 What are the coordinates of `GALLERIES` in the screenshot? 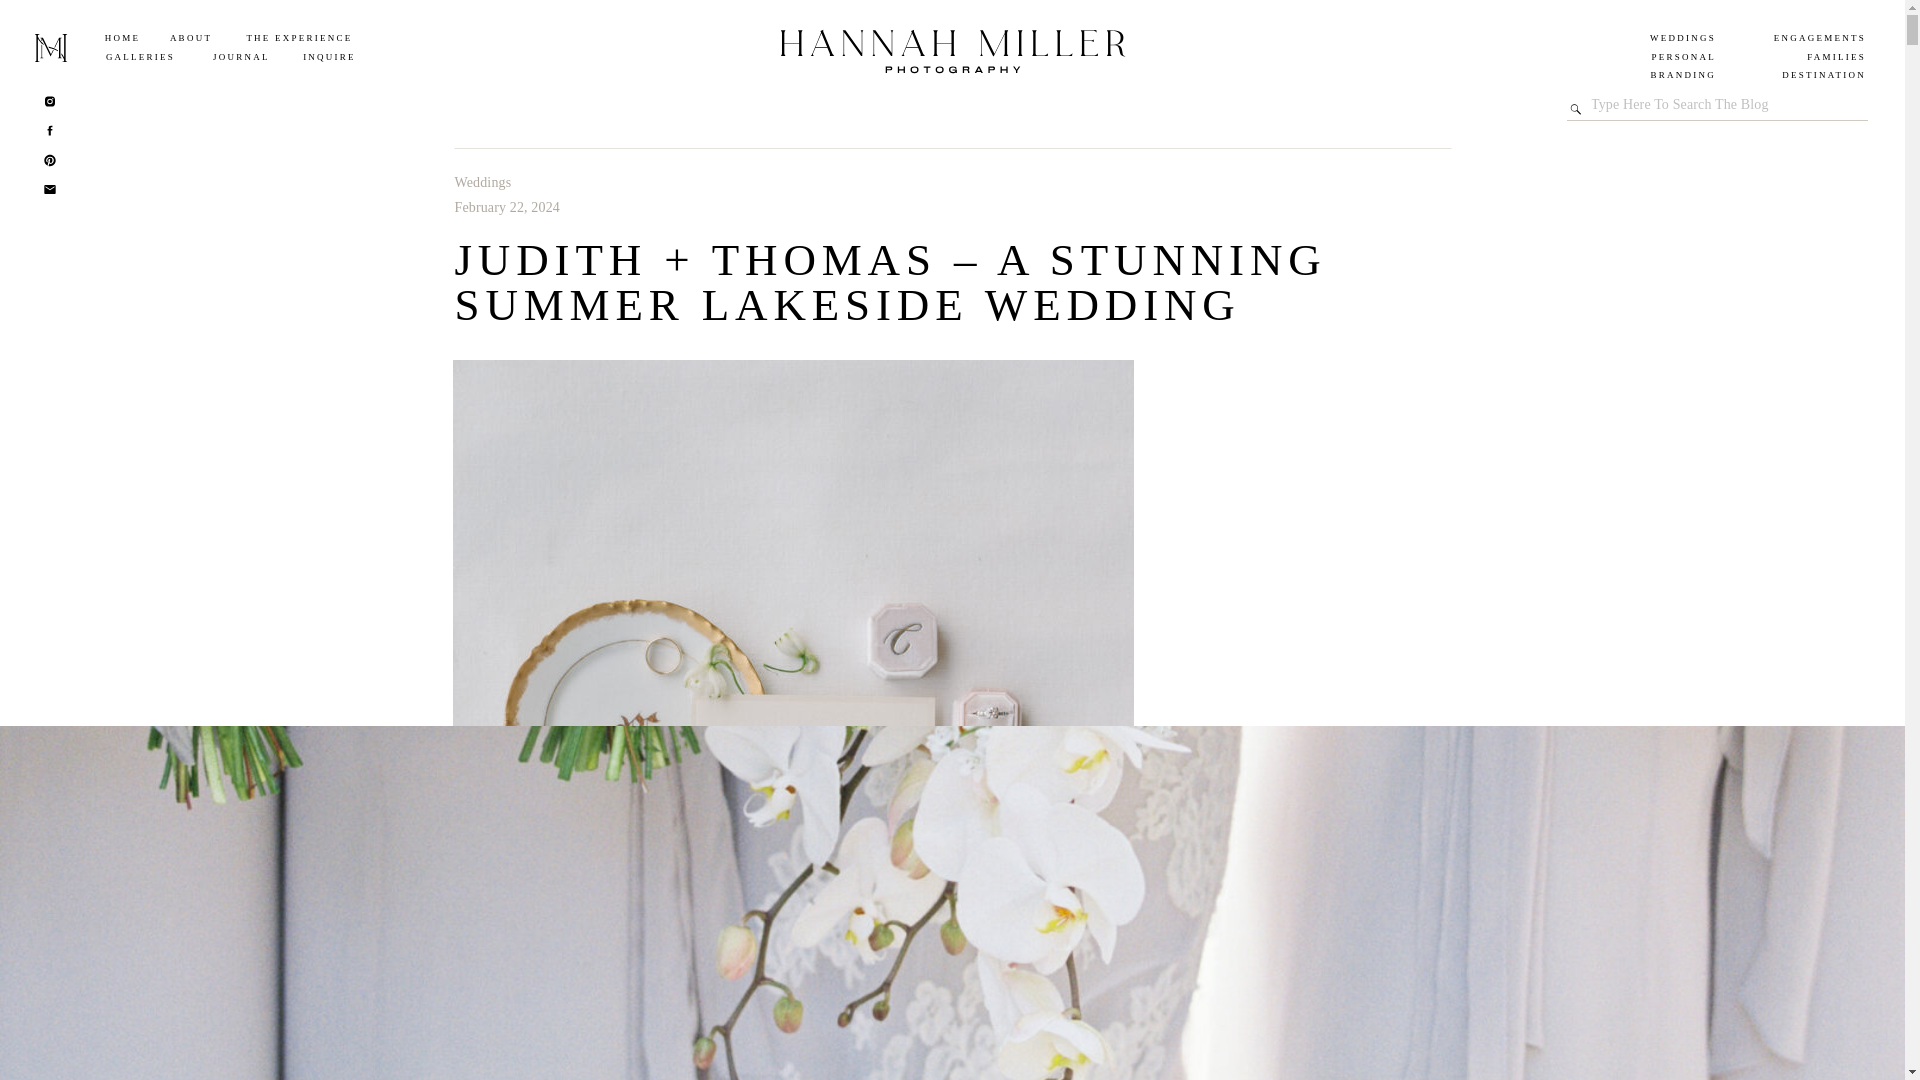 It's located at (140, 58).